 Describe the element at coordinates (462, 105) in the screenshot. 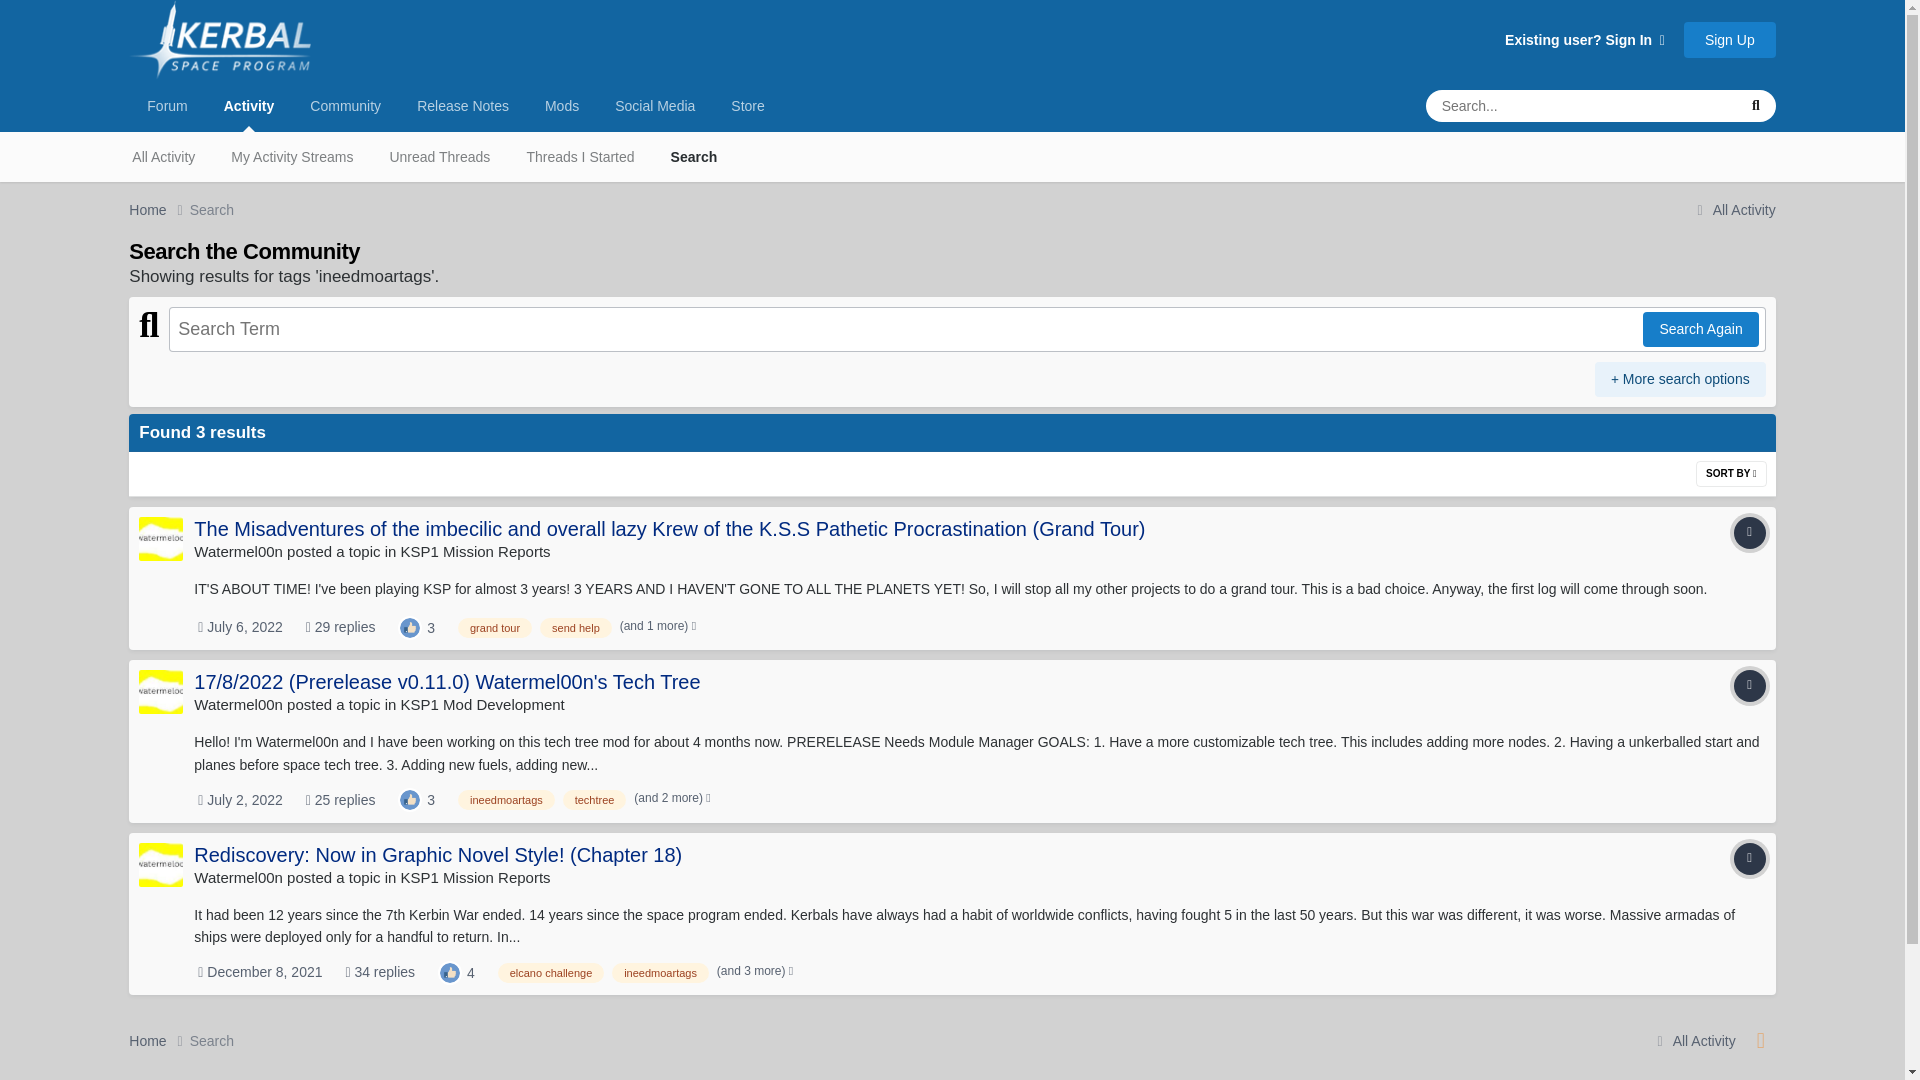

I see `Release Notes` at that location.